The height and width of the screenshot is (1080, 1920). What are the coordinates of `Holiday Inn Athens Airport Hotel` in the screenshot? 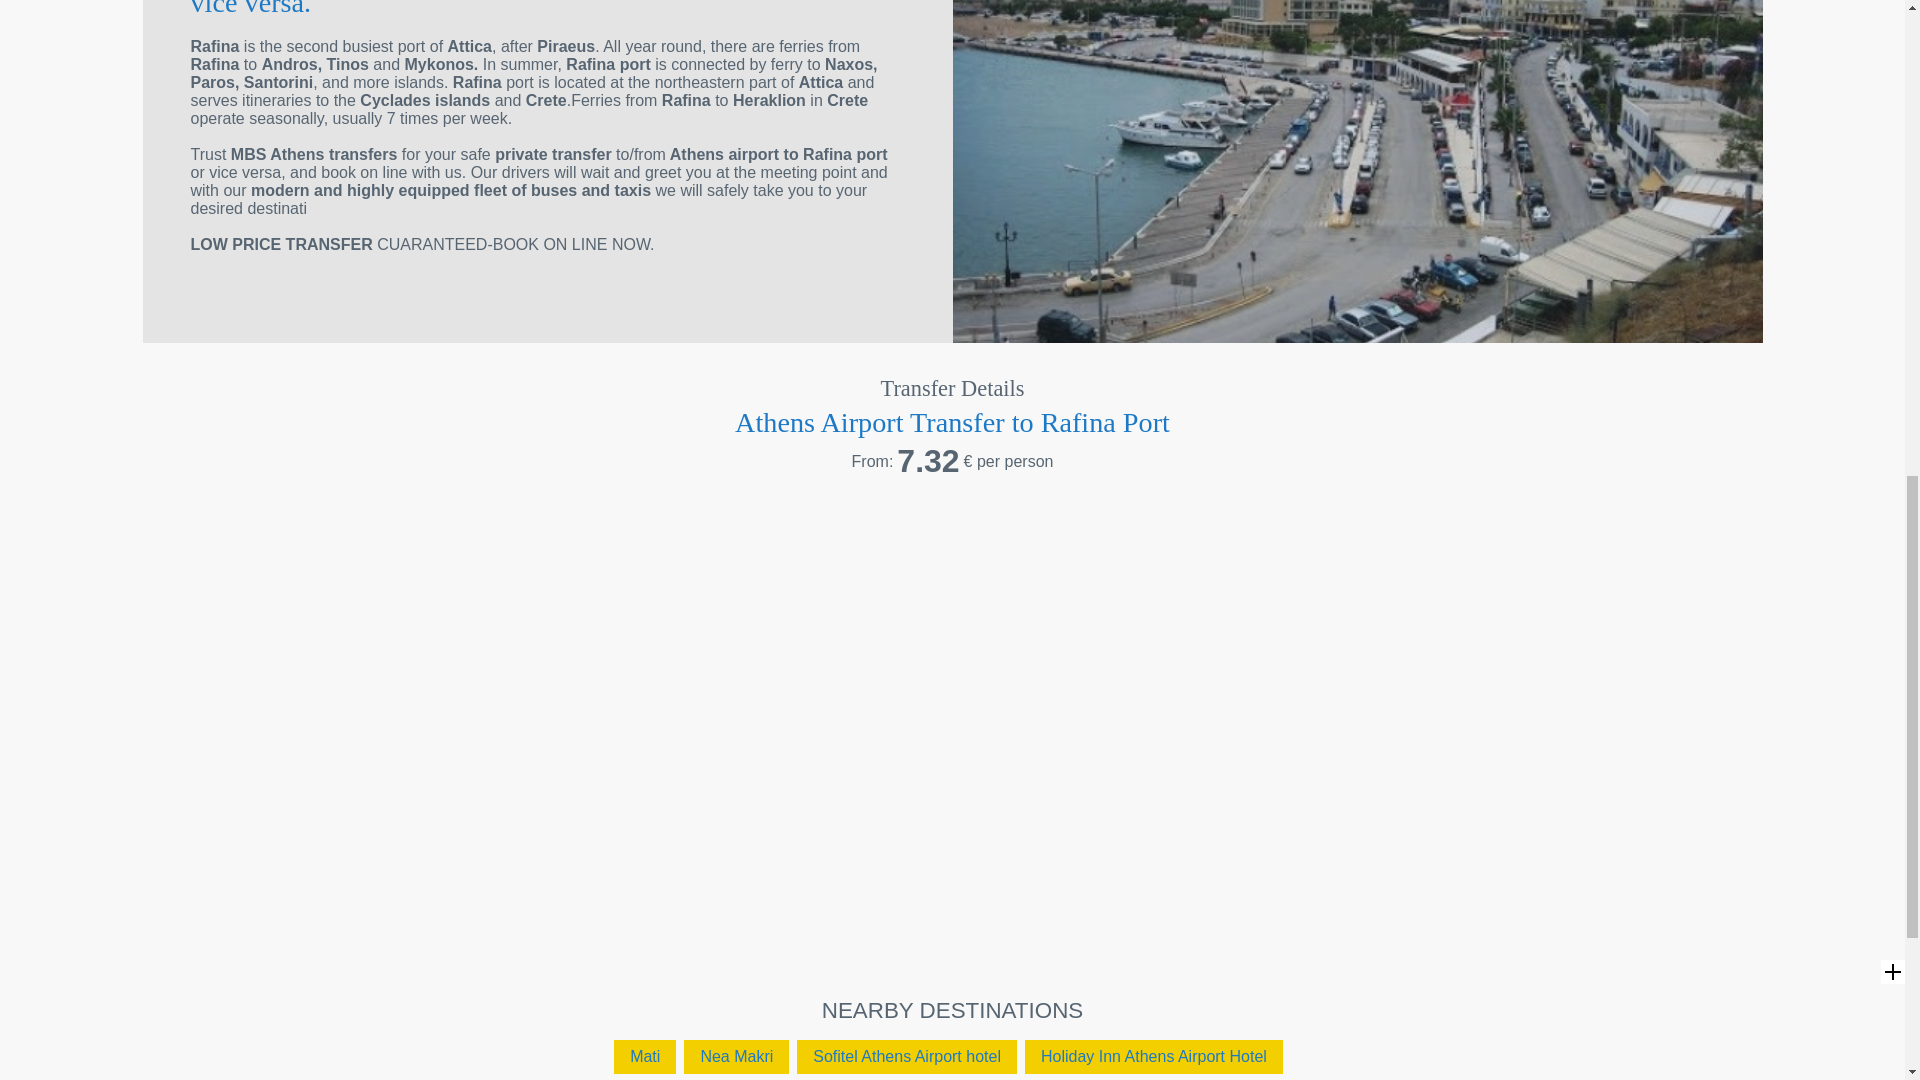 It's located at (1154, 1056).